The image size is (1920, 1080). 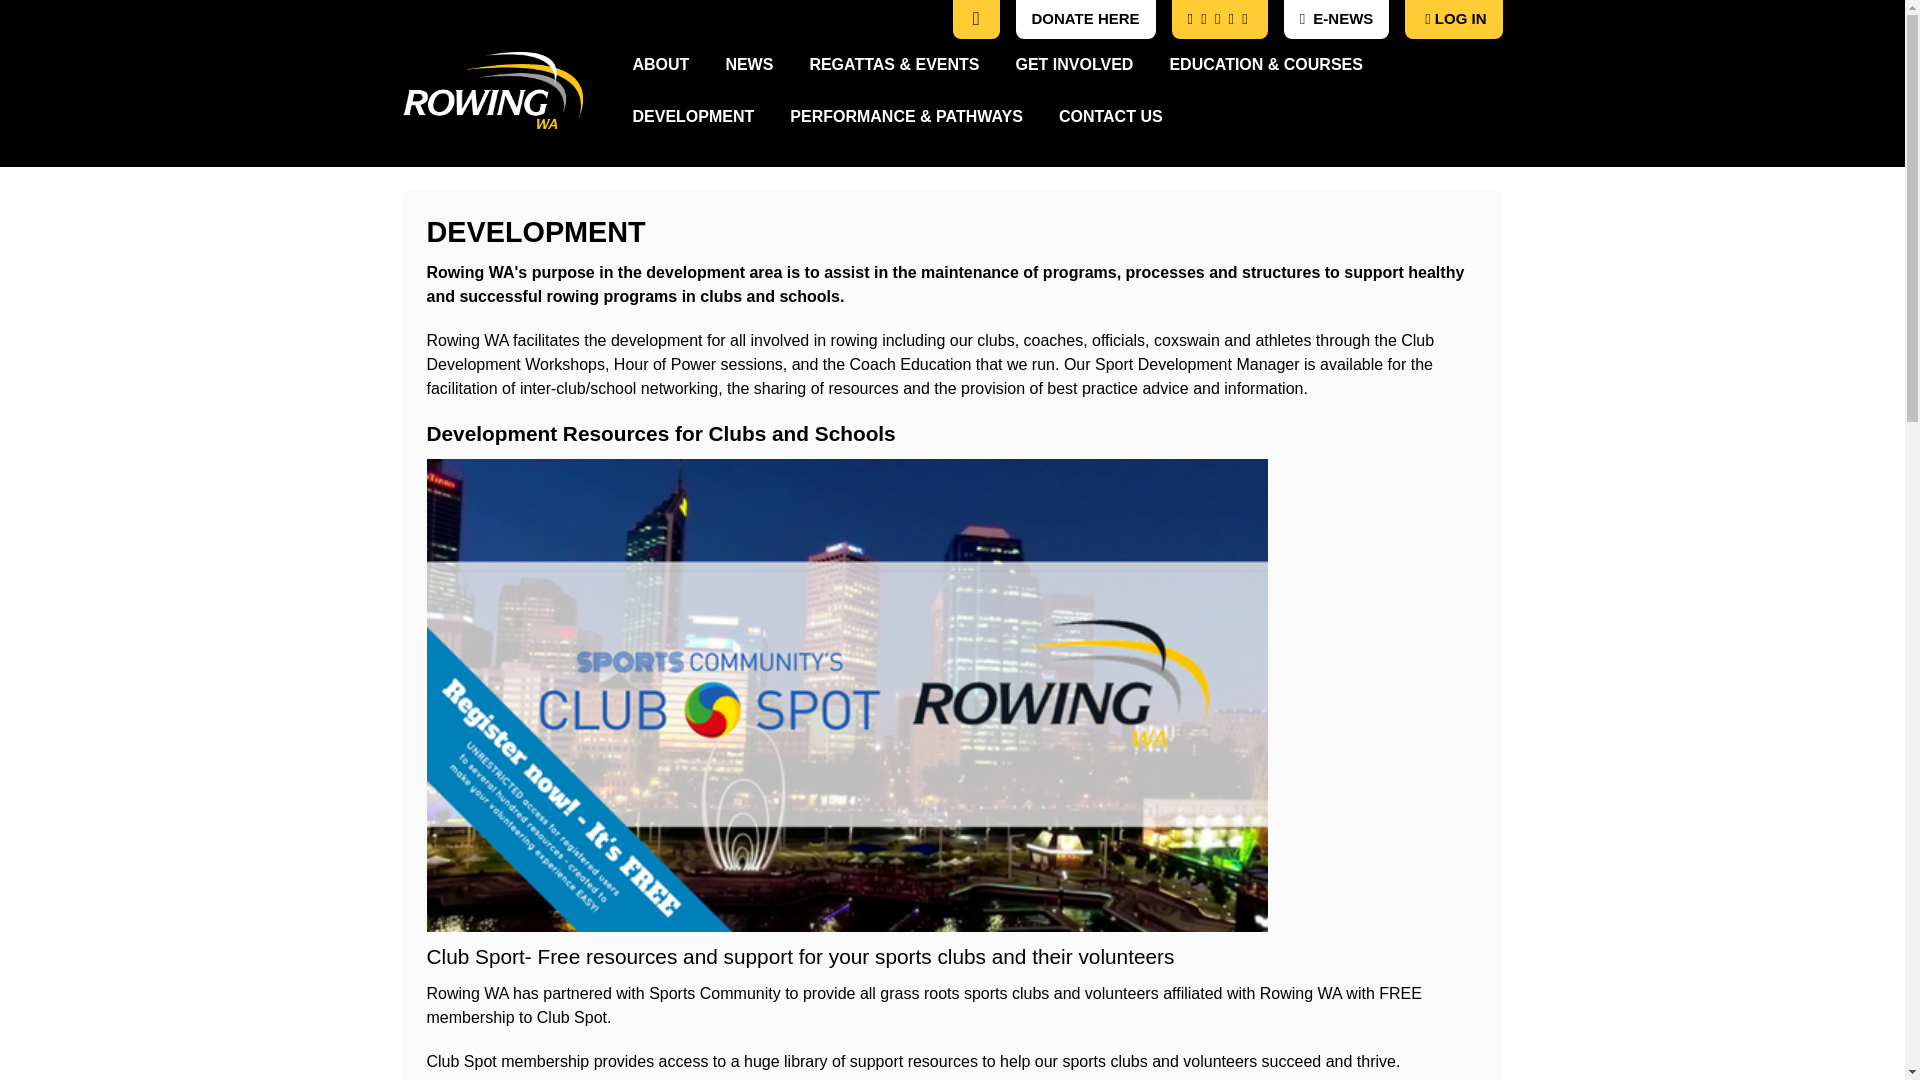 What do you see at coordinates (748, 63) in the screenshot?
I see `NEWS` at bounding box center [748, 63].